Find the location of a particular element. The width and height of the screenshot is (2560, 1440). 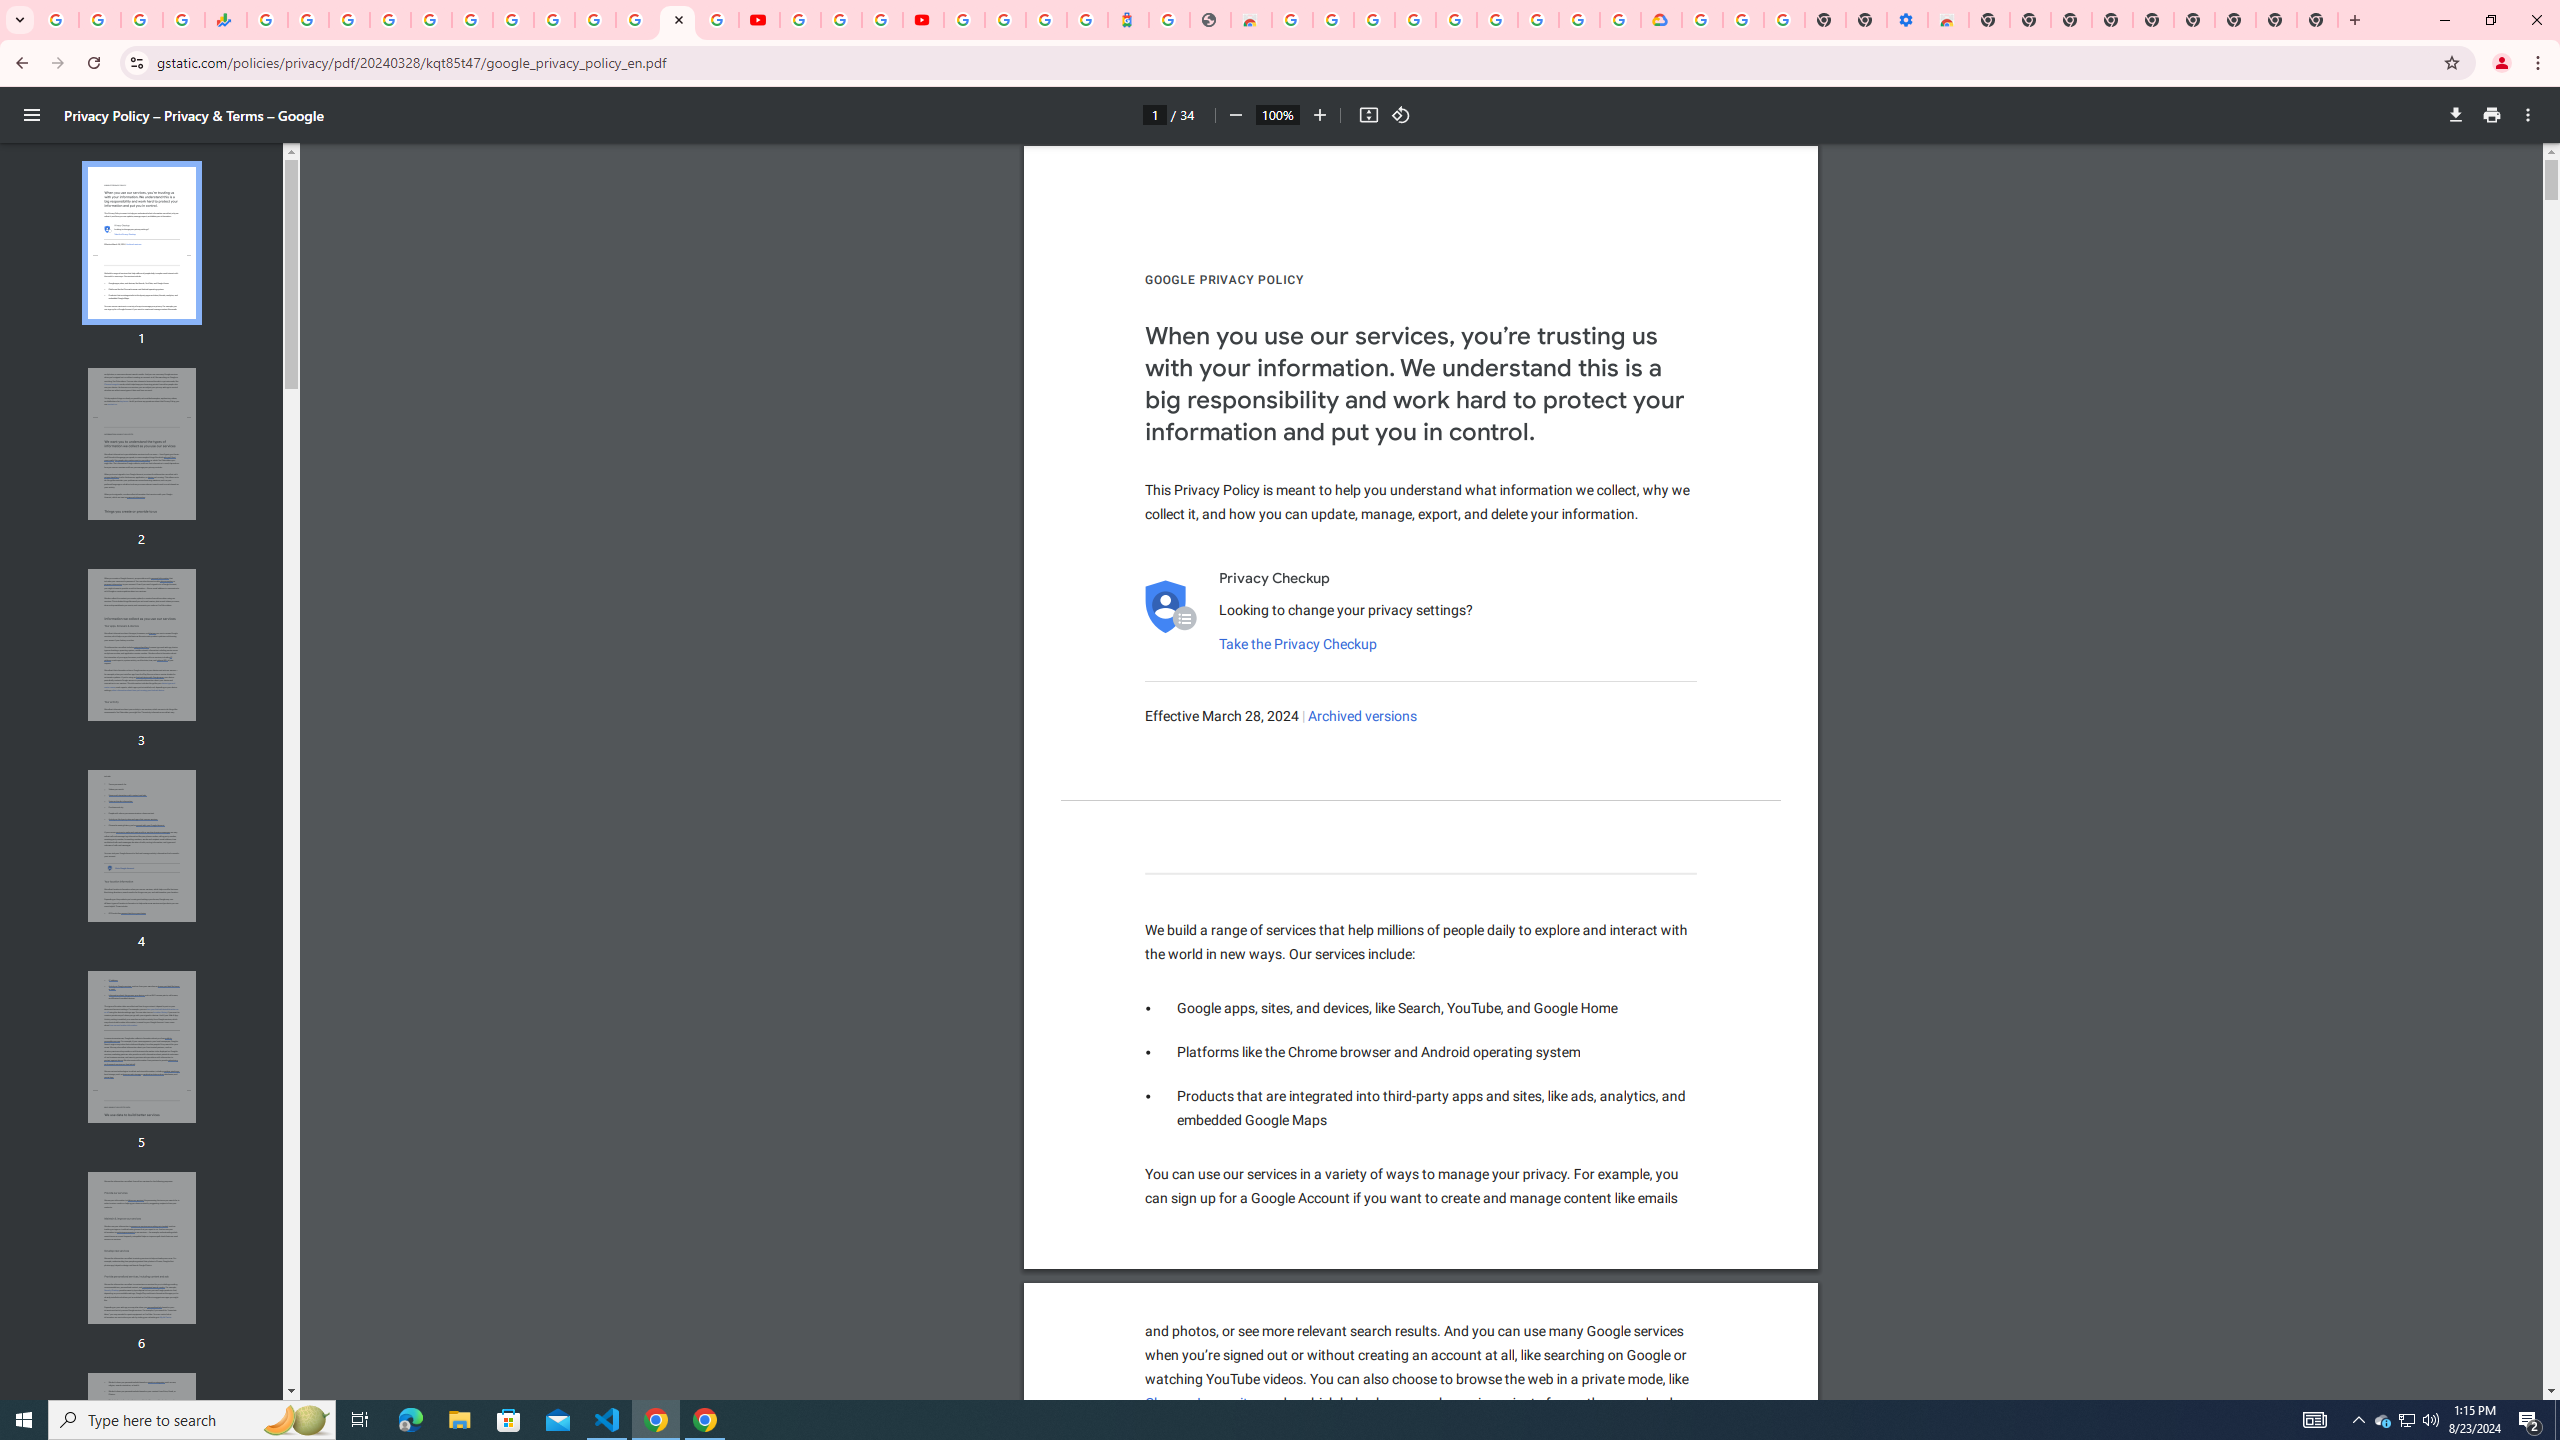

Content Creator Programs & Opportunities - YouTube Creators is located at coordinates (922, 20).